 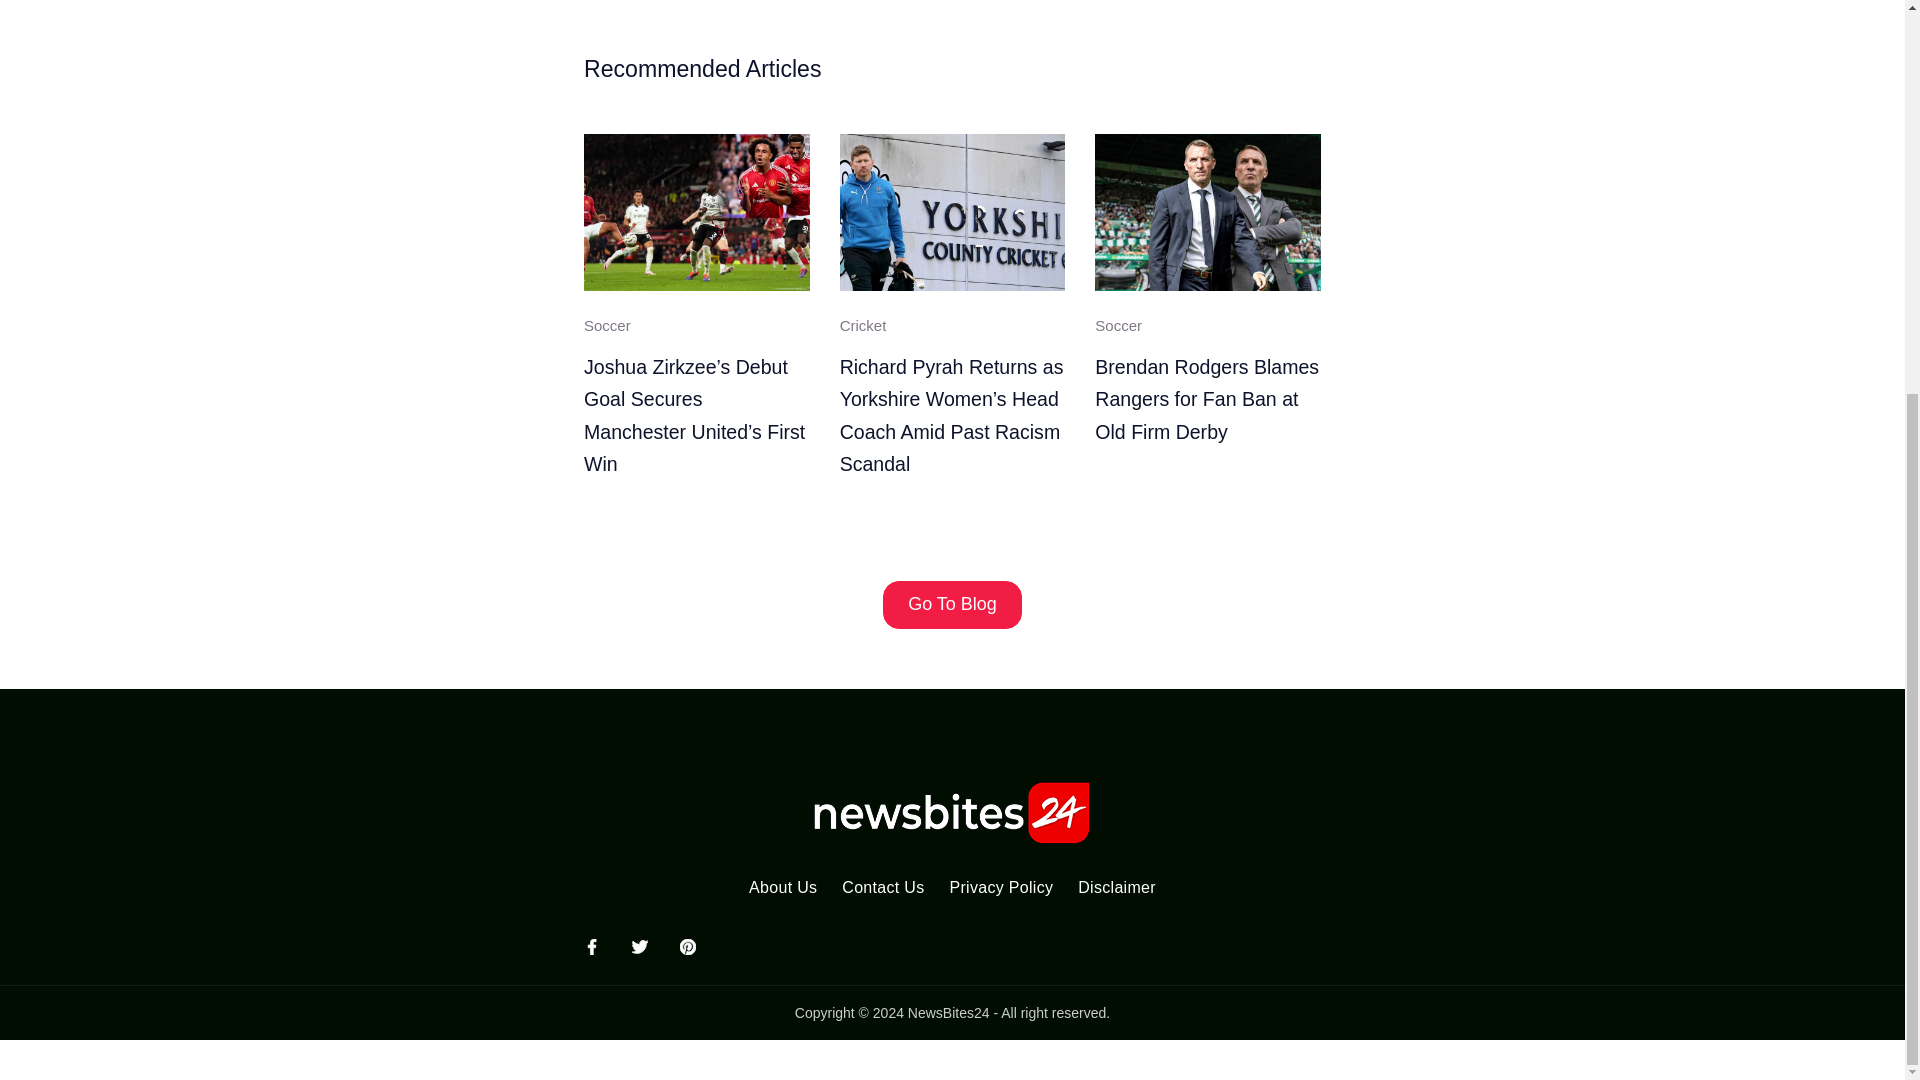 What do you see at coordinates (1206, 399) in the screenshot?
I see `Brendan Rodgers Blames Rangers for Fan Ban at Old Firm Derby` at bounding box center [1206, 399].